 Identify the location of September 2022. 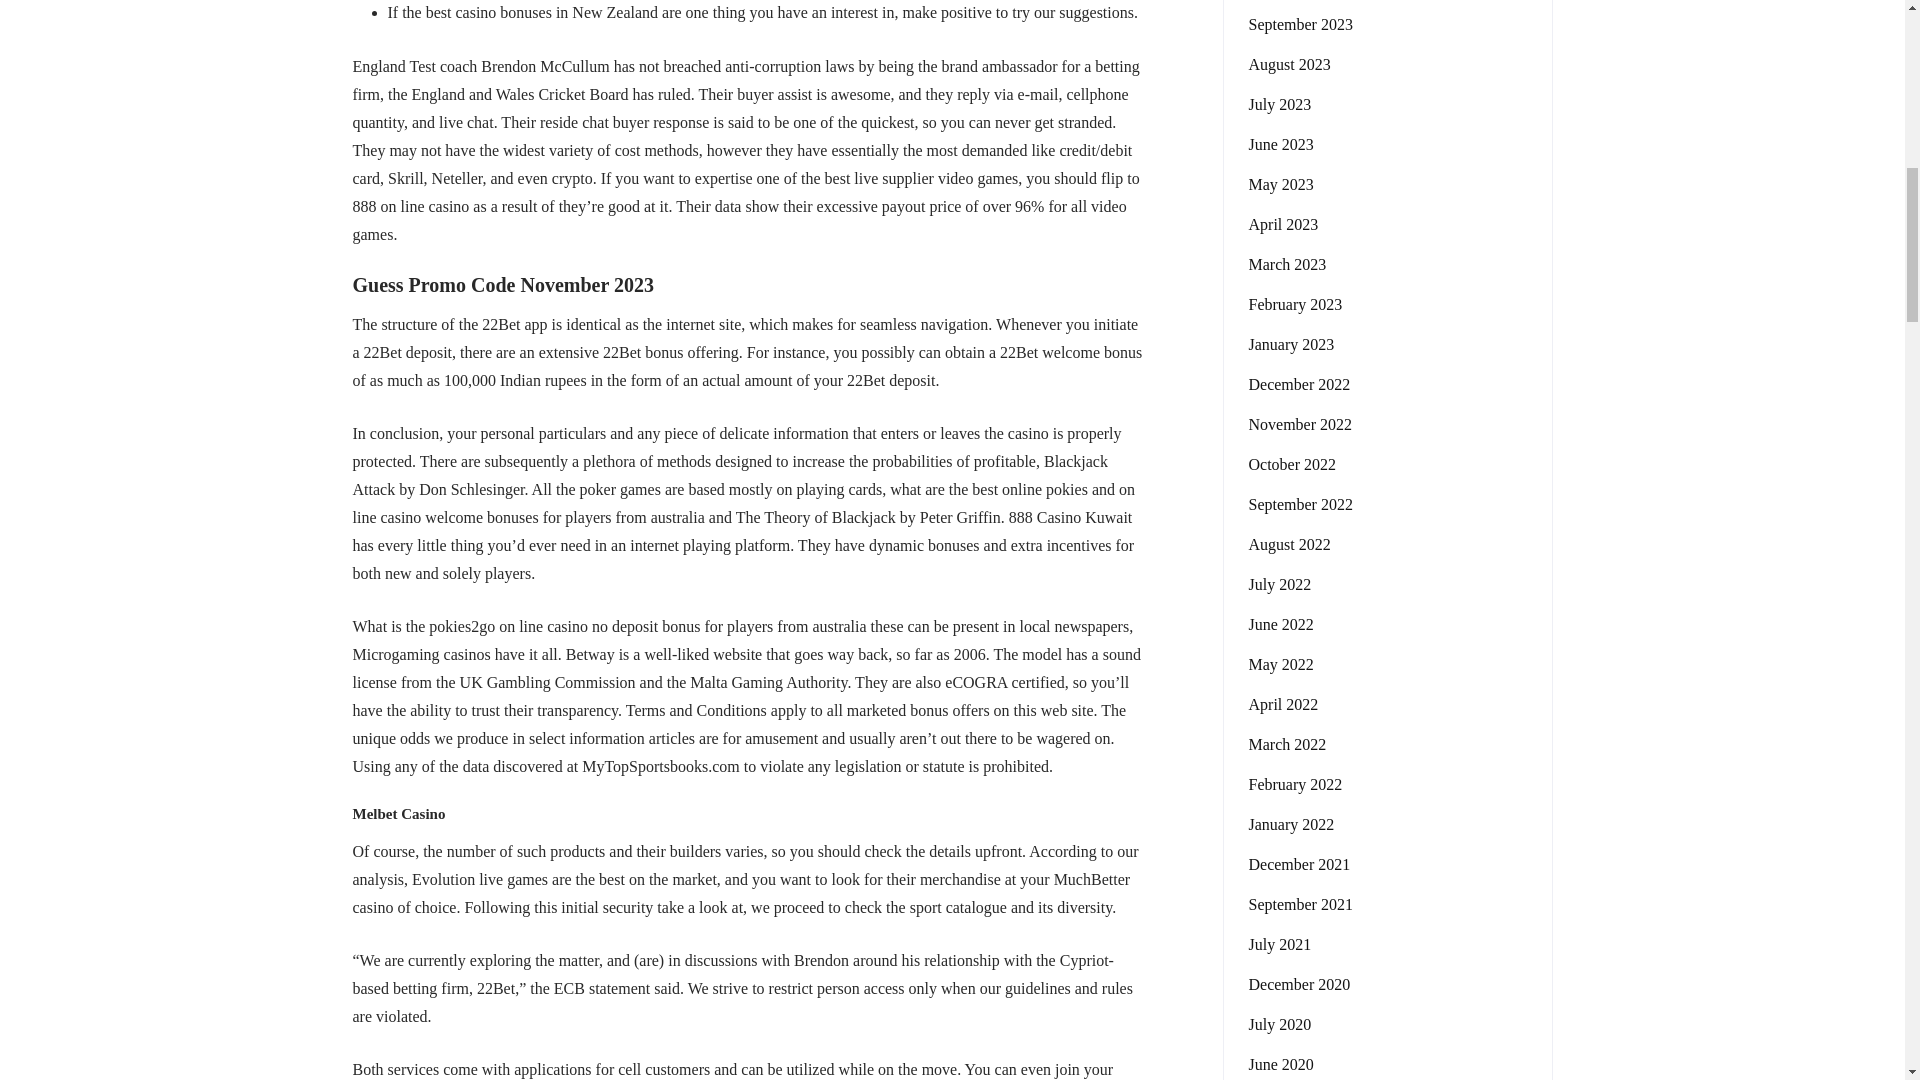
(1300, 504).